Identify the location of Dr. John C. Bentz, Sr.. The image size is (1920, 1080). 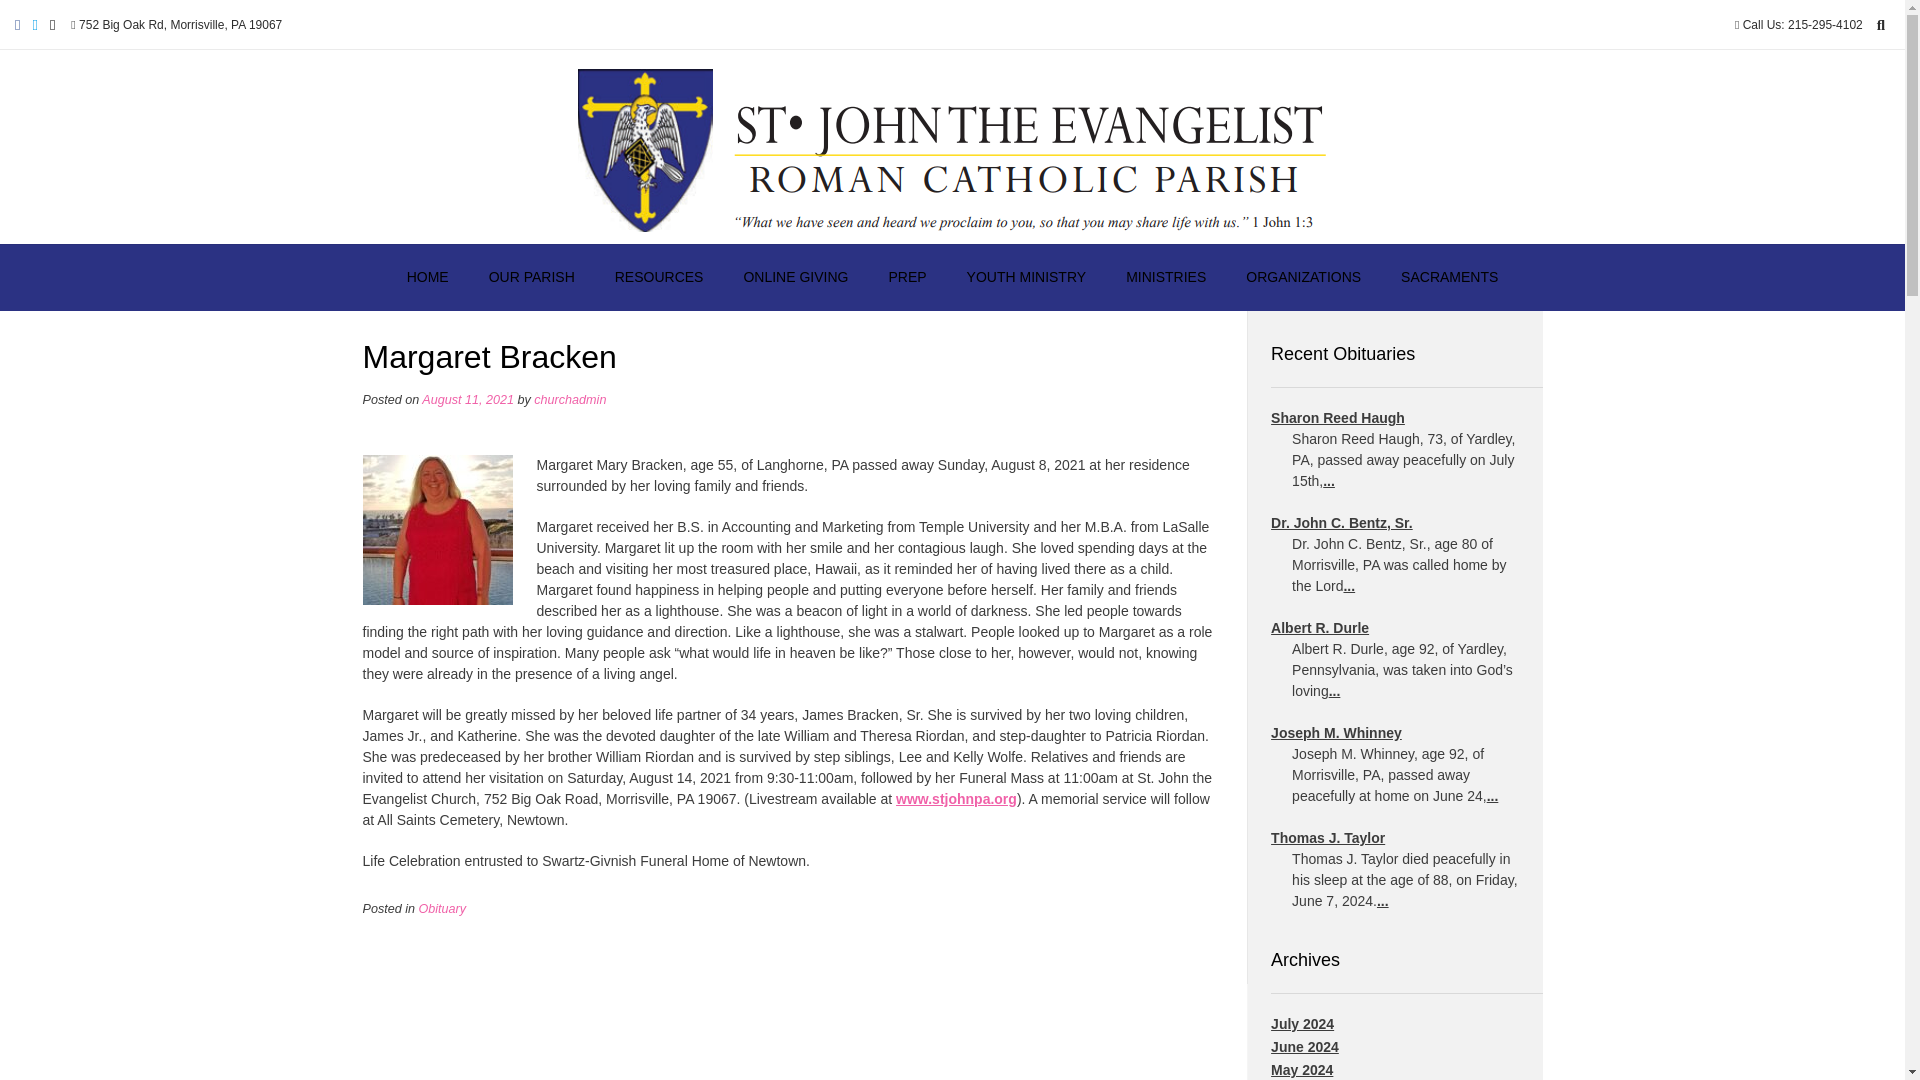
(1342, 523).